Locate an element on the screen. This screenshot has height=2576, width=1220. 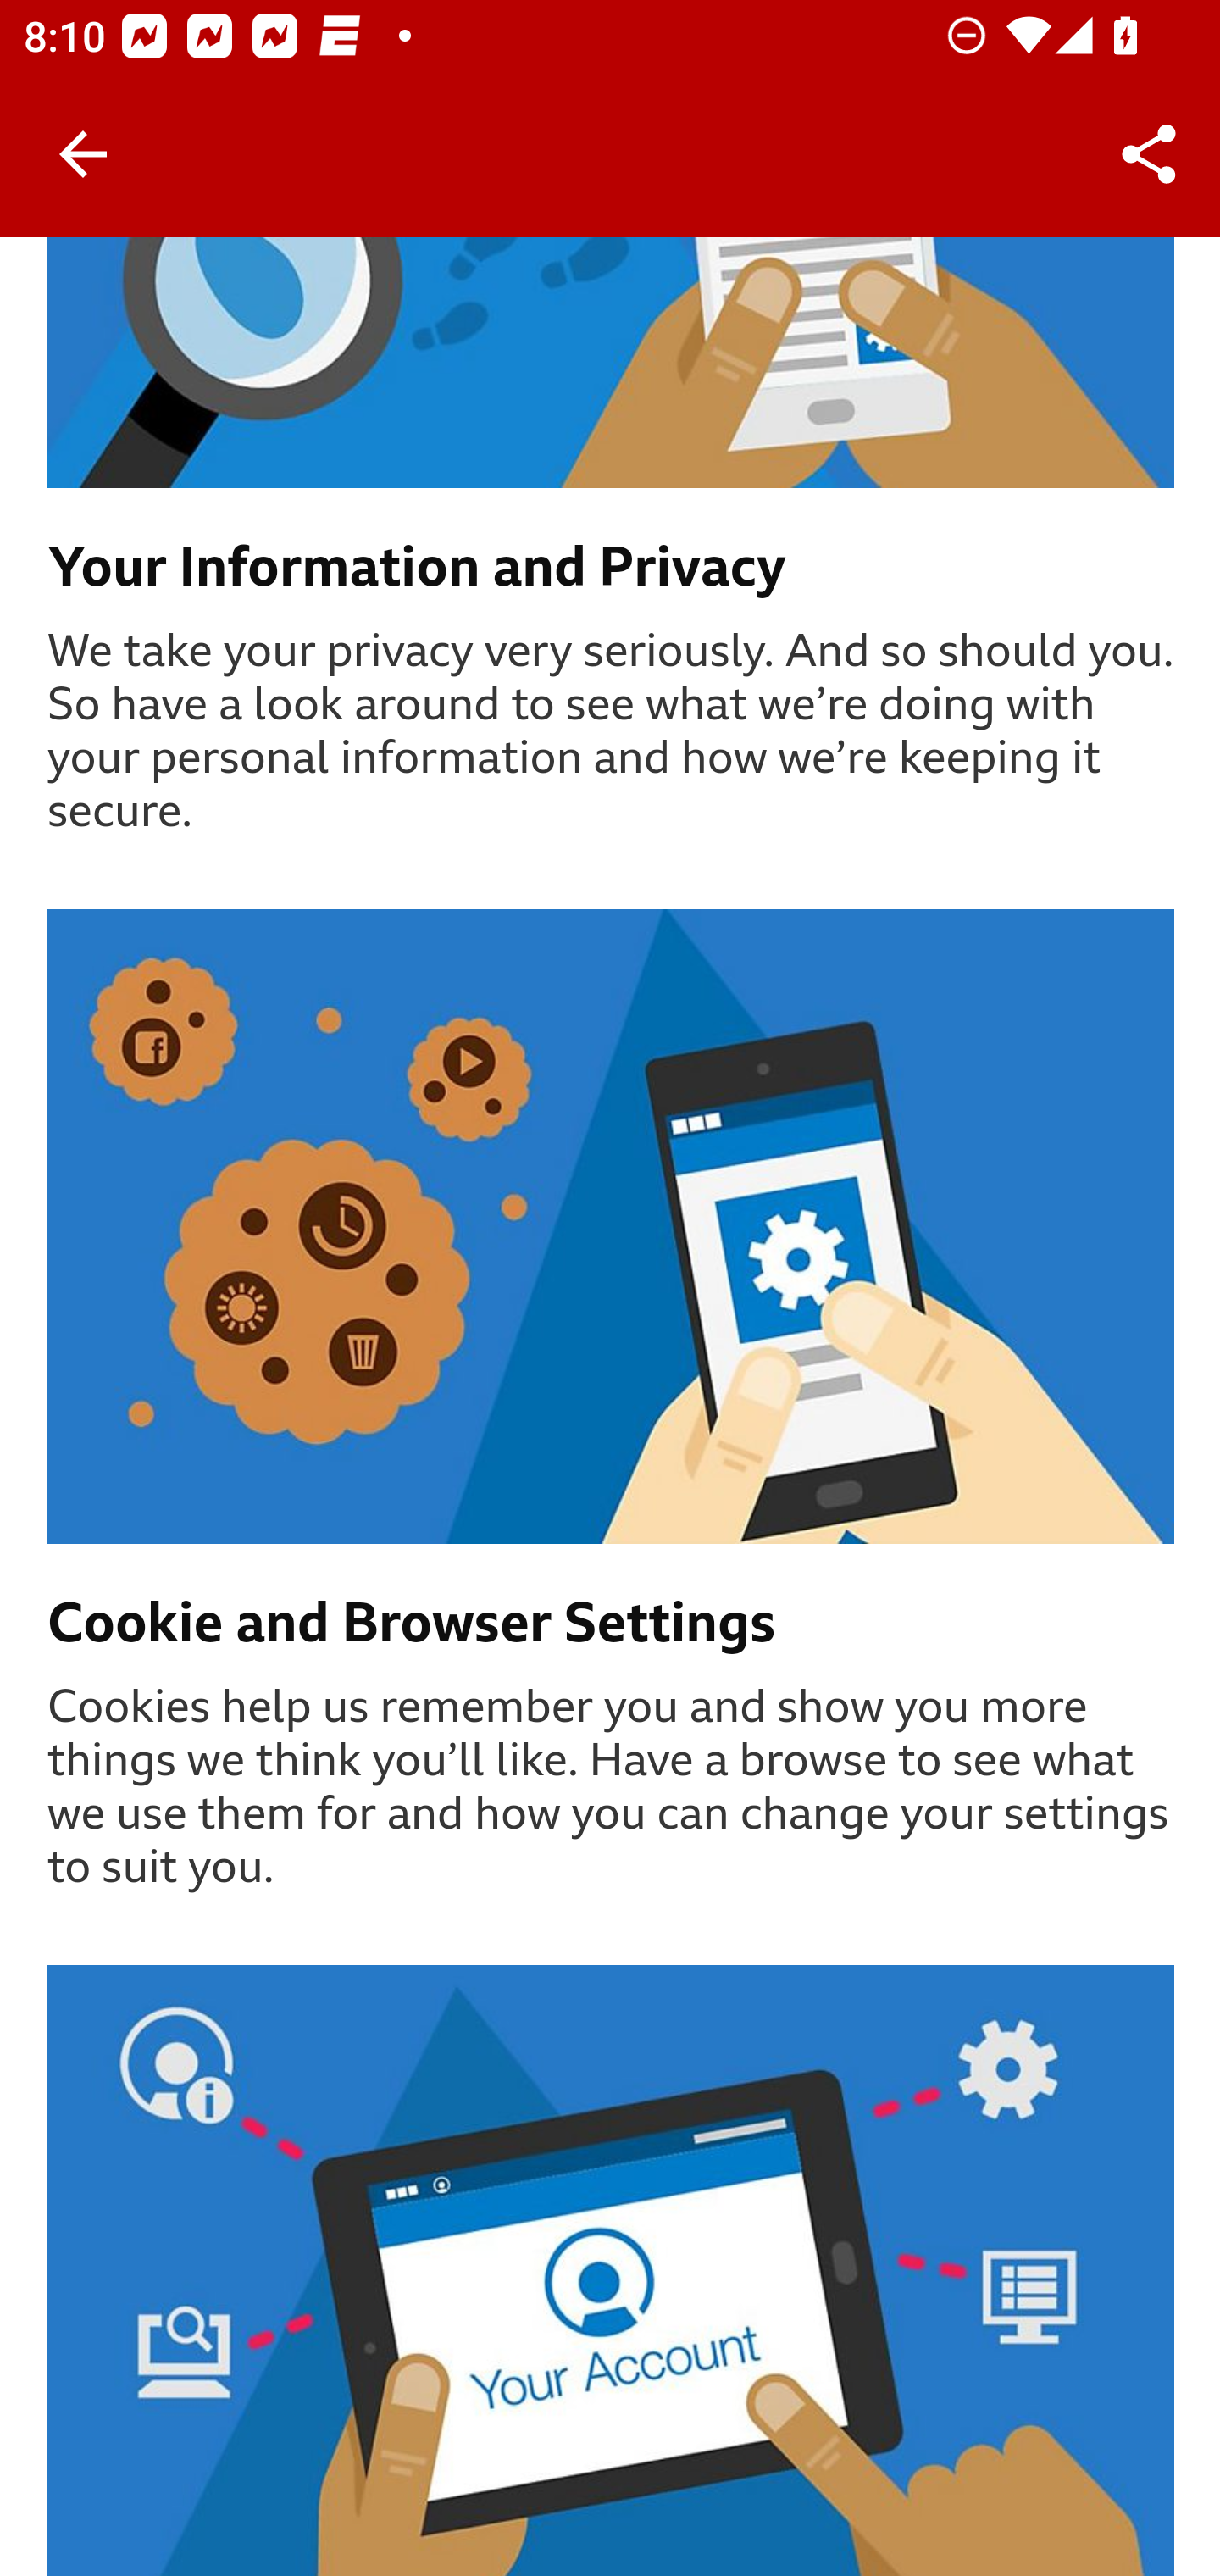
Your Information and Privacy is located at coordinates (612, 570).